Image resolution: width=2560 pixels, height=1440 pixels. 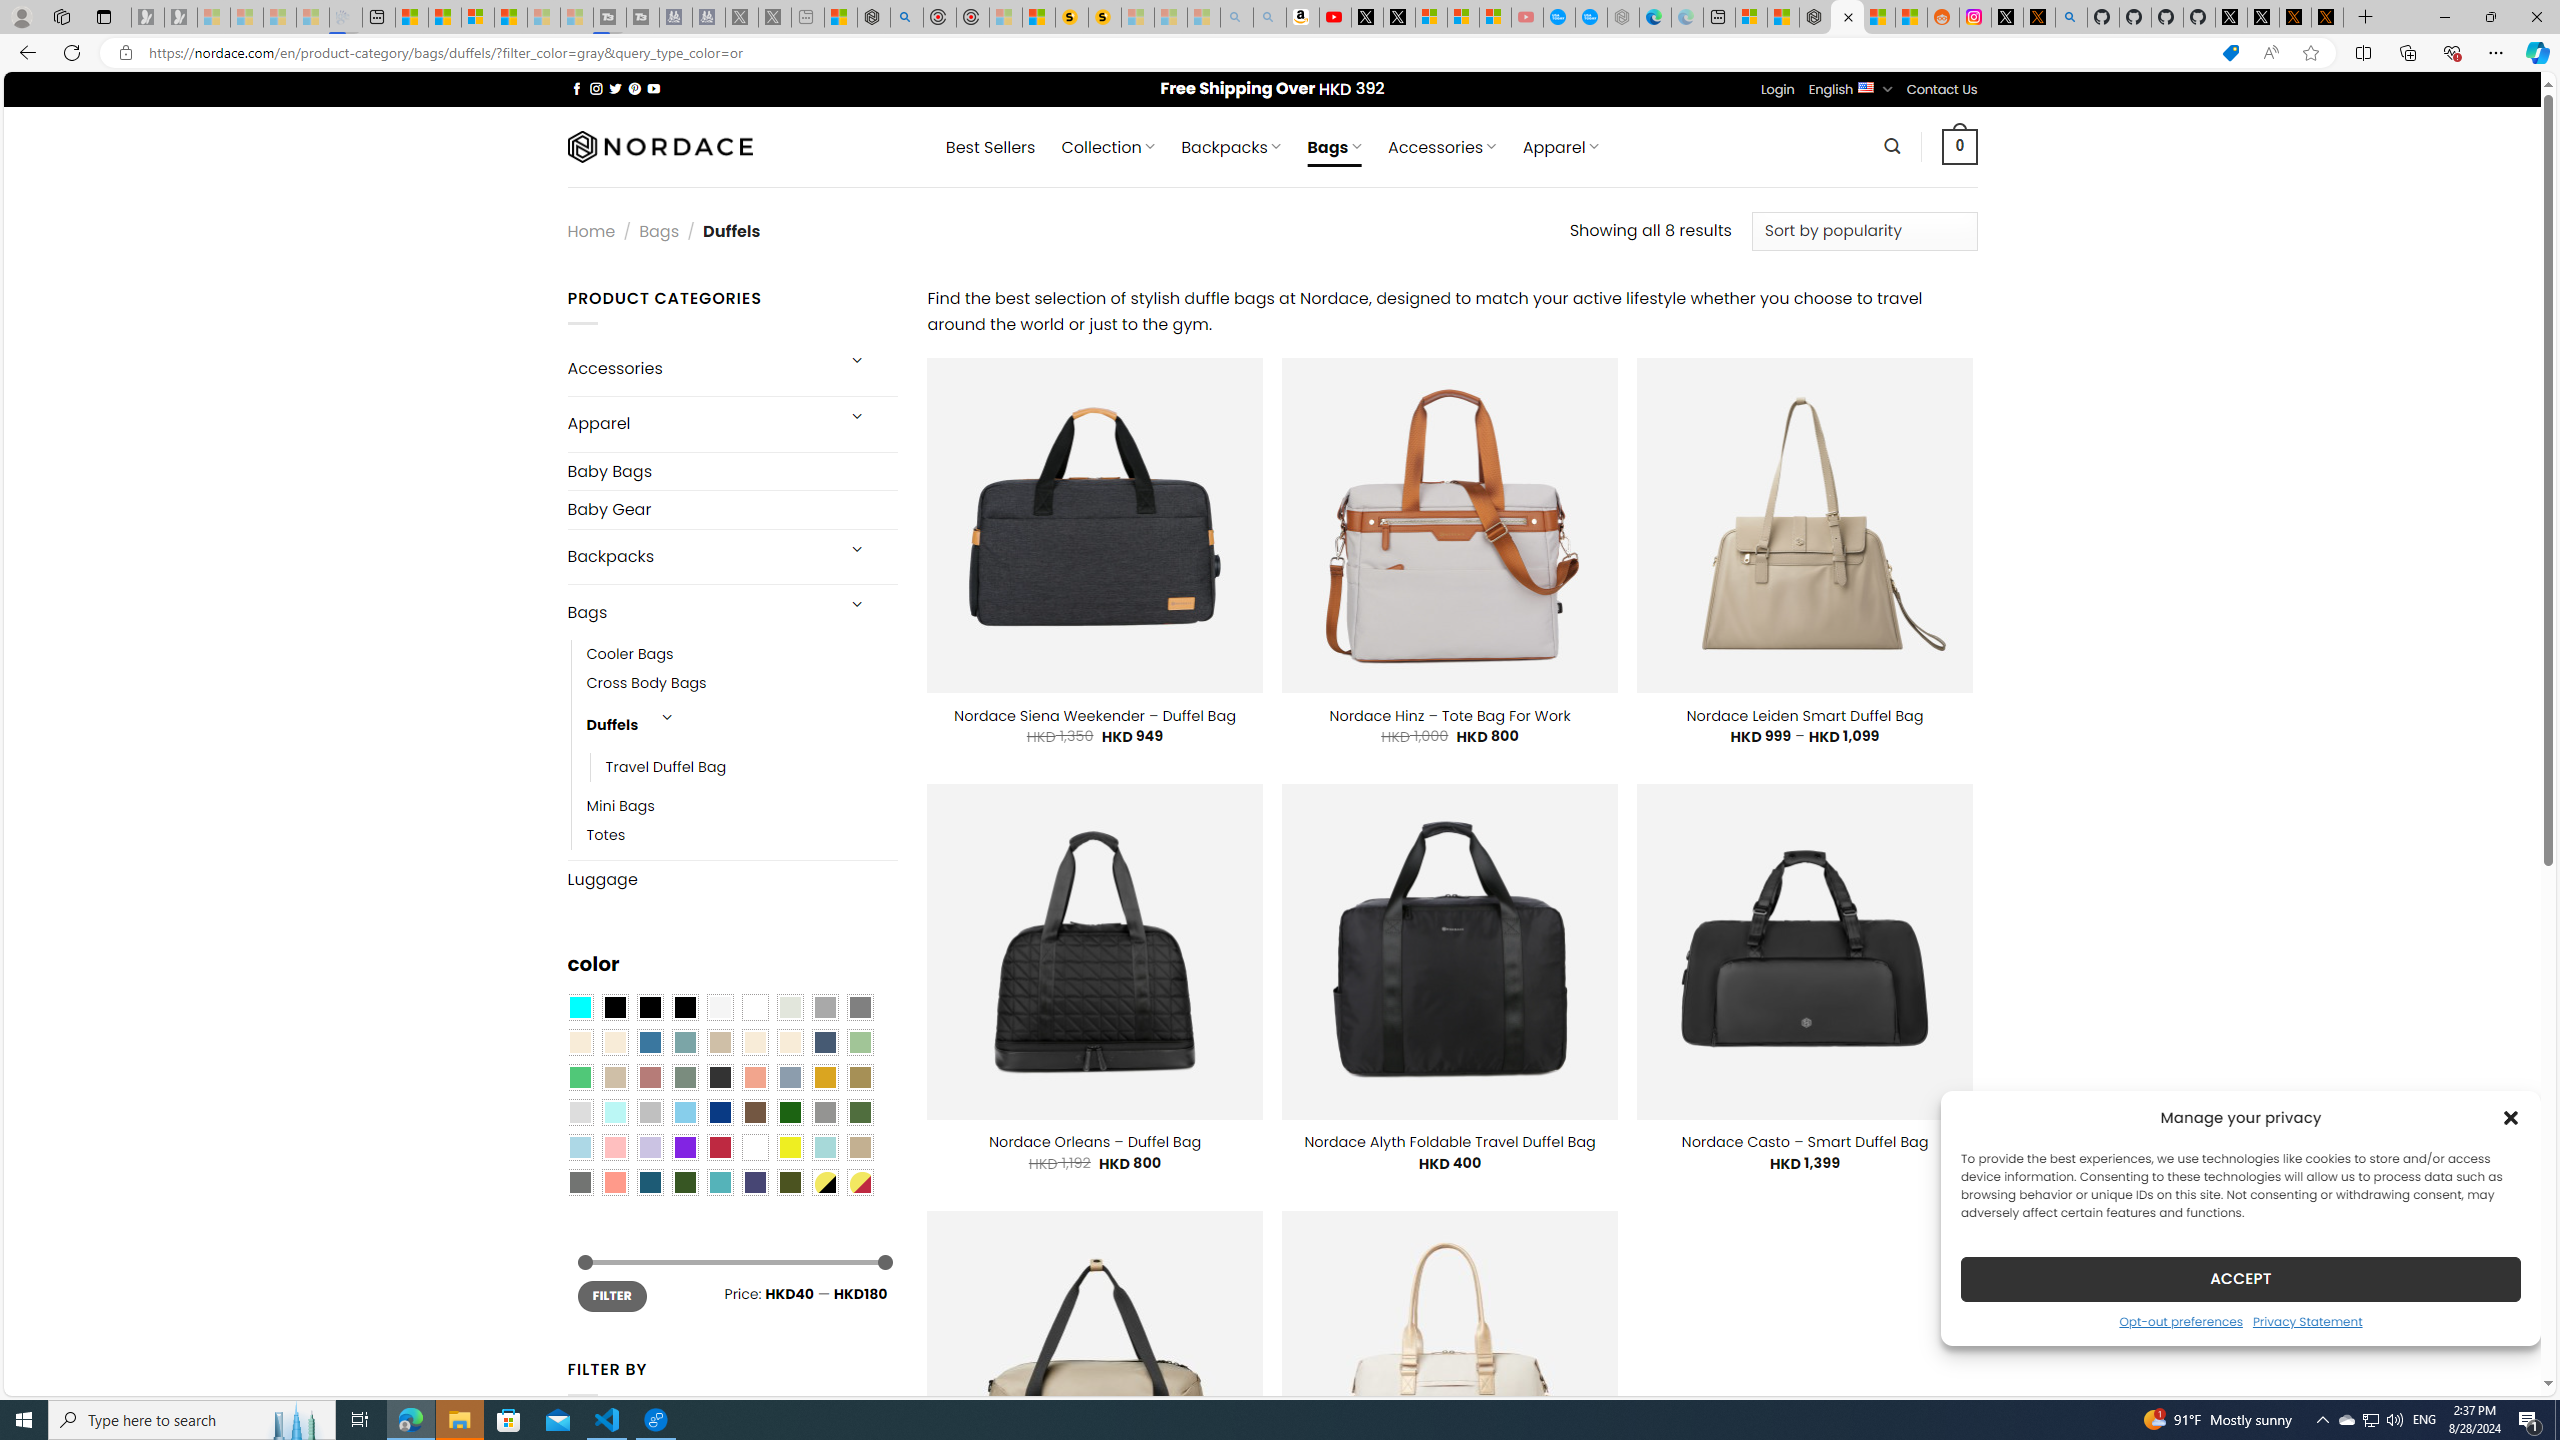 What do you see at coordinates (824, 1042) in the screenshot?
I see `Hale Navy` at bounding box center [824, 1042].